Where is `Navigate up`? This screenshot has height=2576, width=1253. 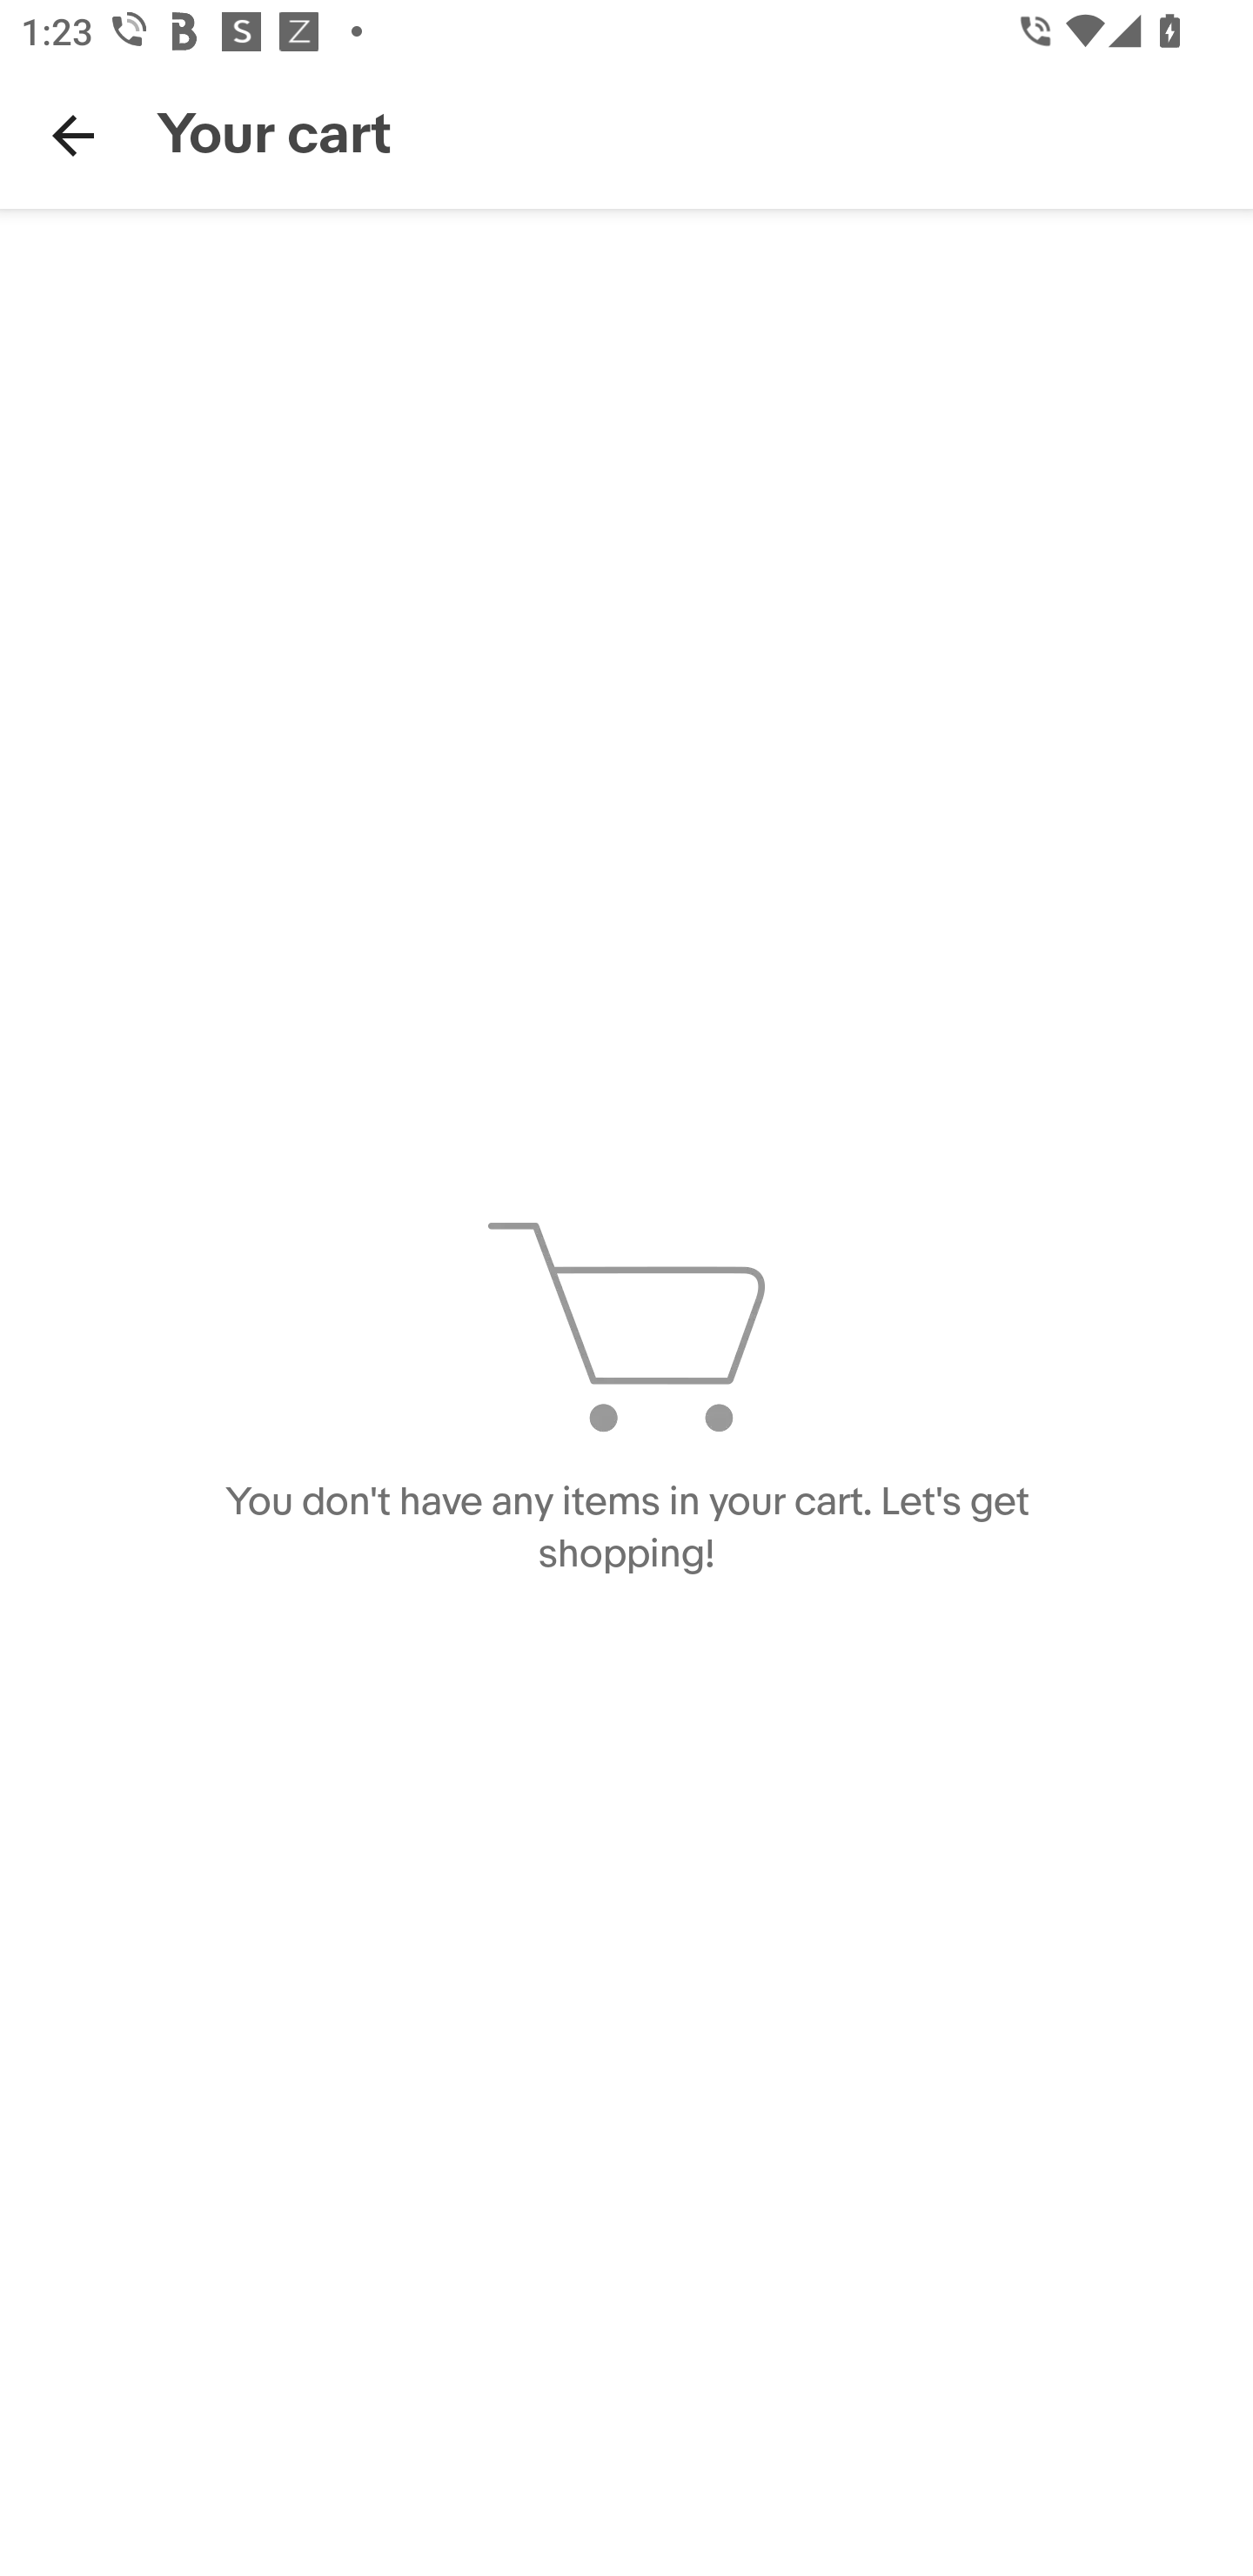
Navigate up is located at coordinates (73, 135).